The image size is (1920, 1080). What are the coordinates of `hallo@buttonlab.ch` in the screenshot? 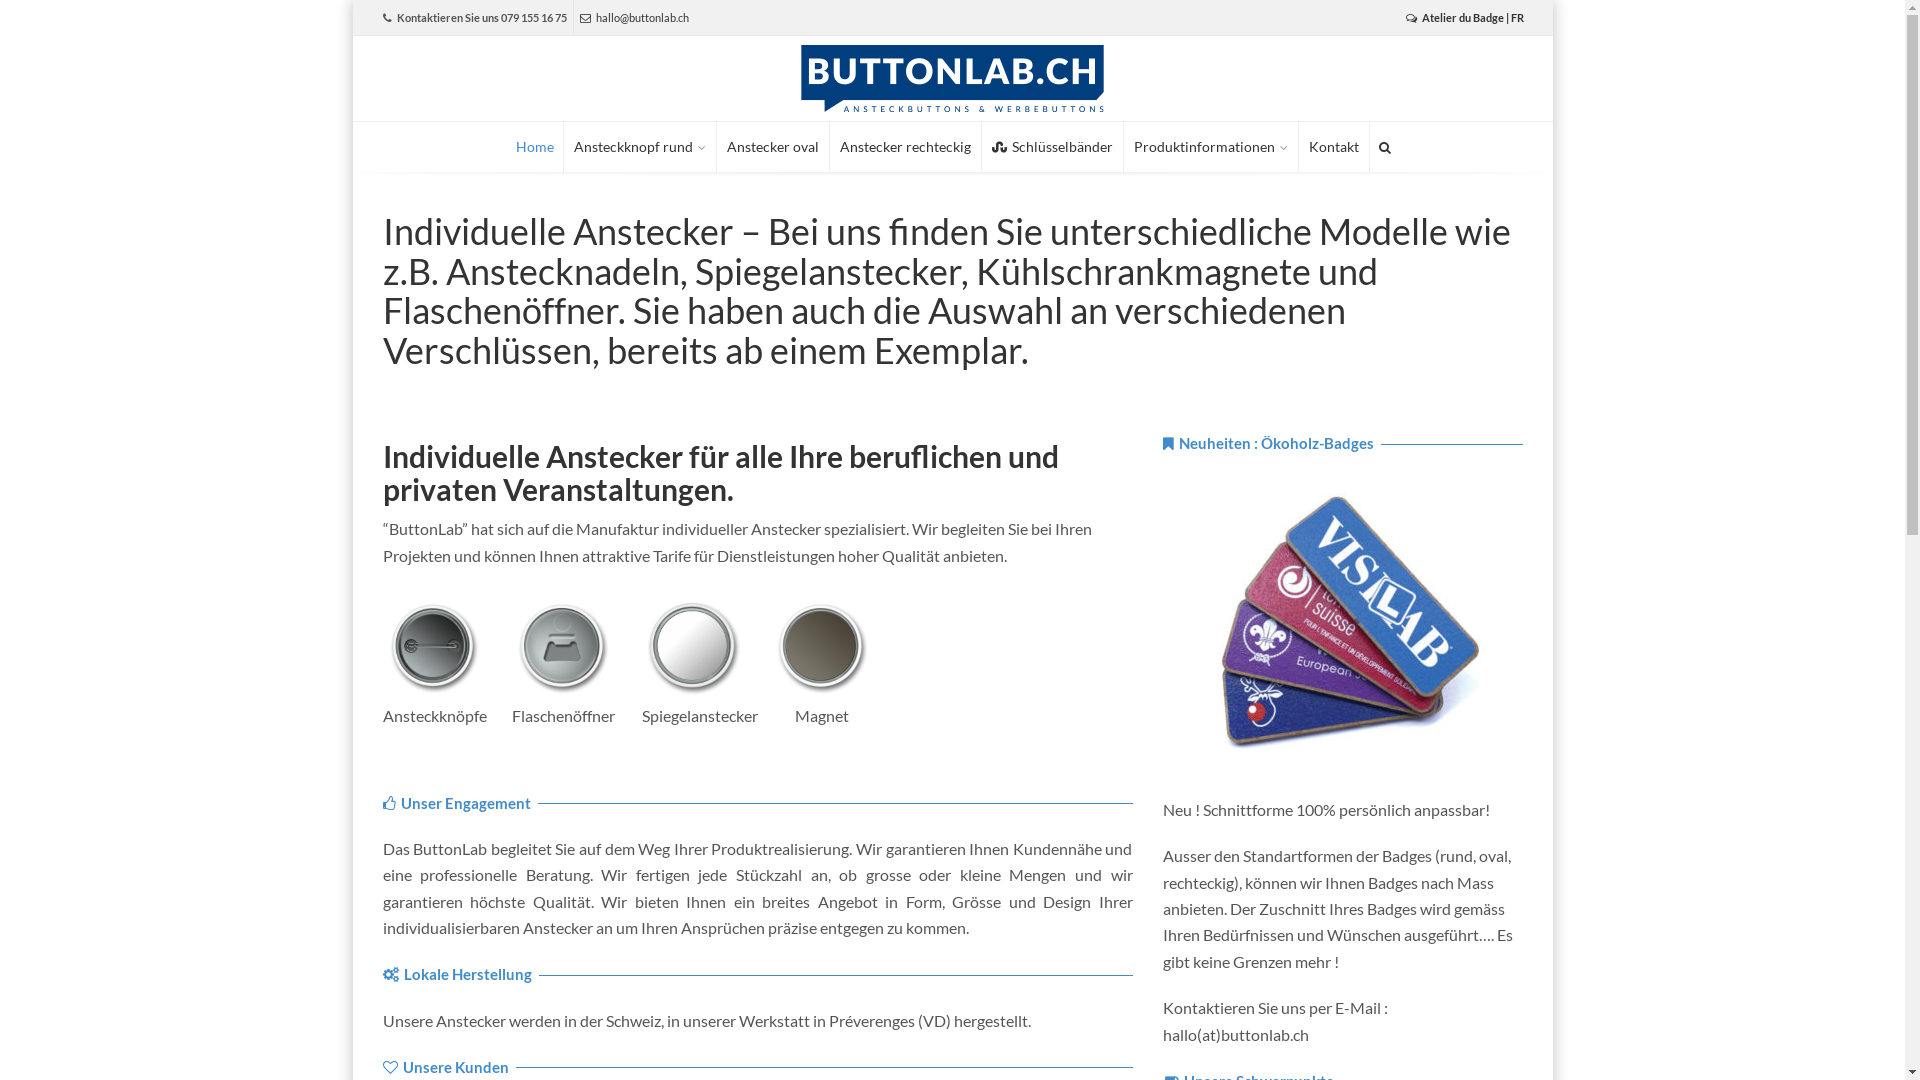 It's located at (634, 18).